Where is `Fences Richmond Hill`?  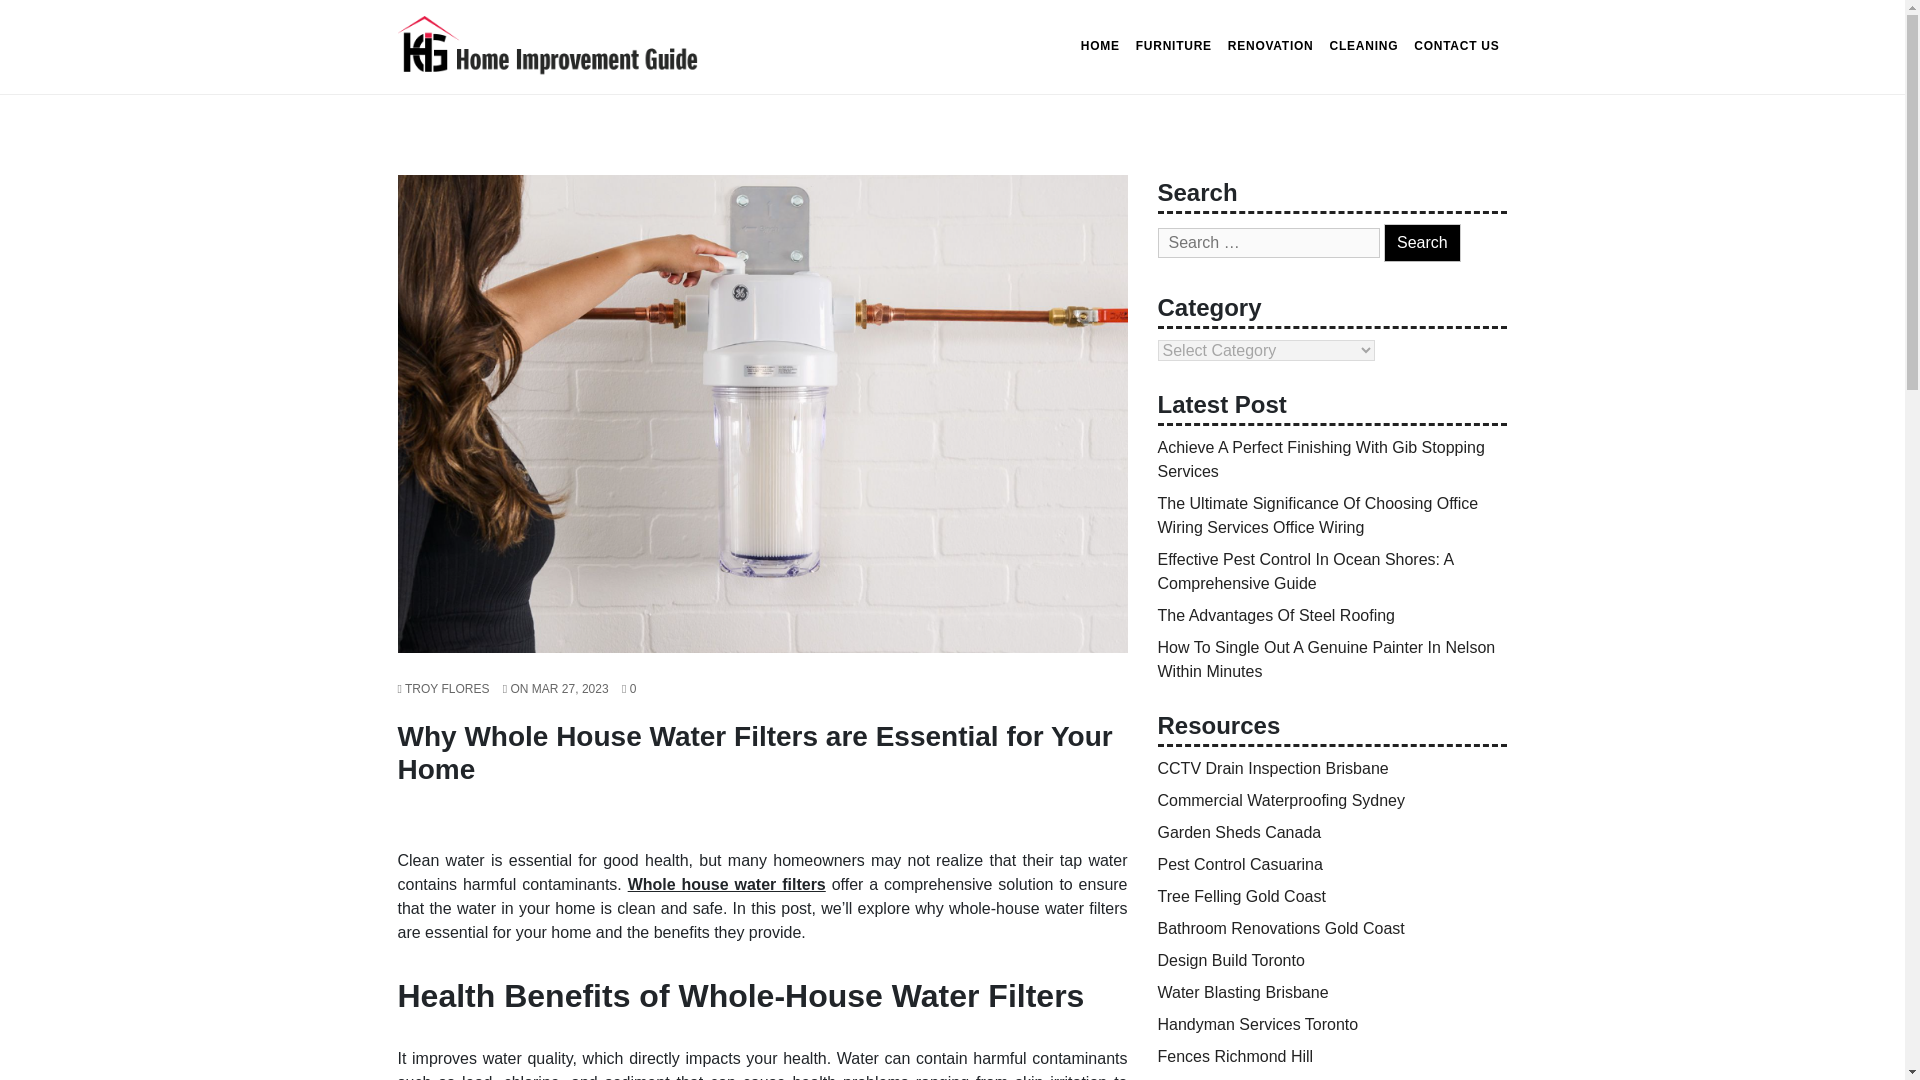
Fences Richmond Hill is located at coordinates (1235, 1056).